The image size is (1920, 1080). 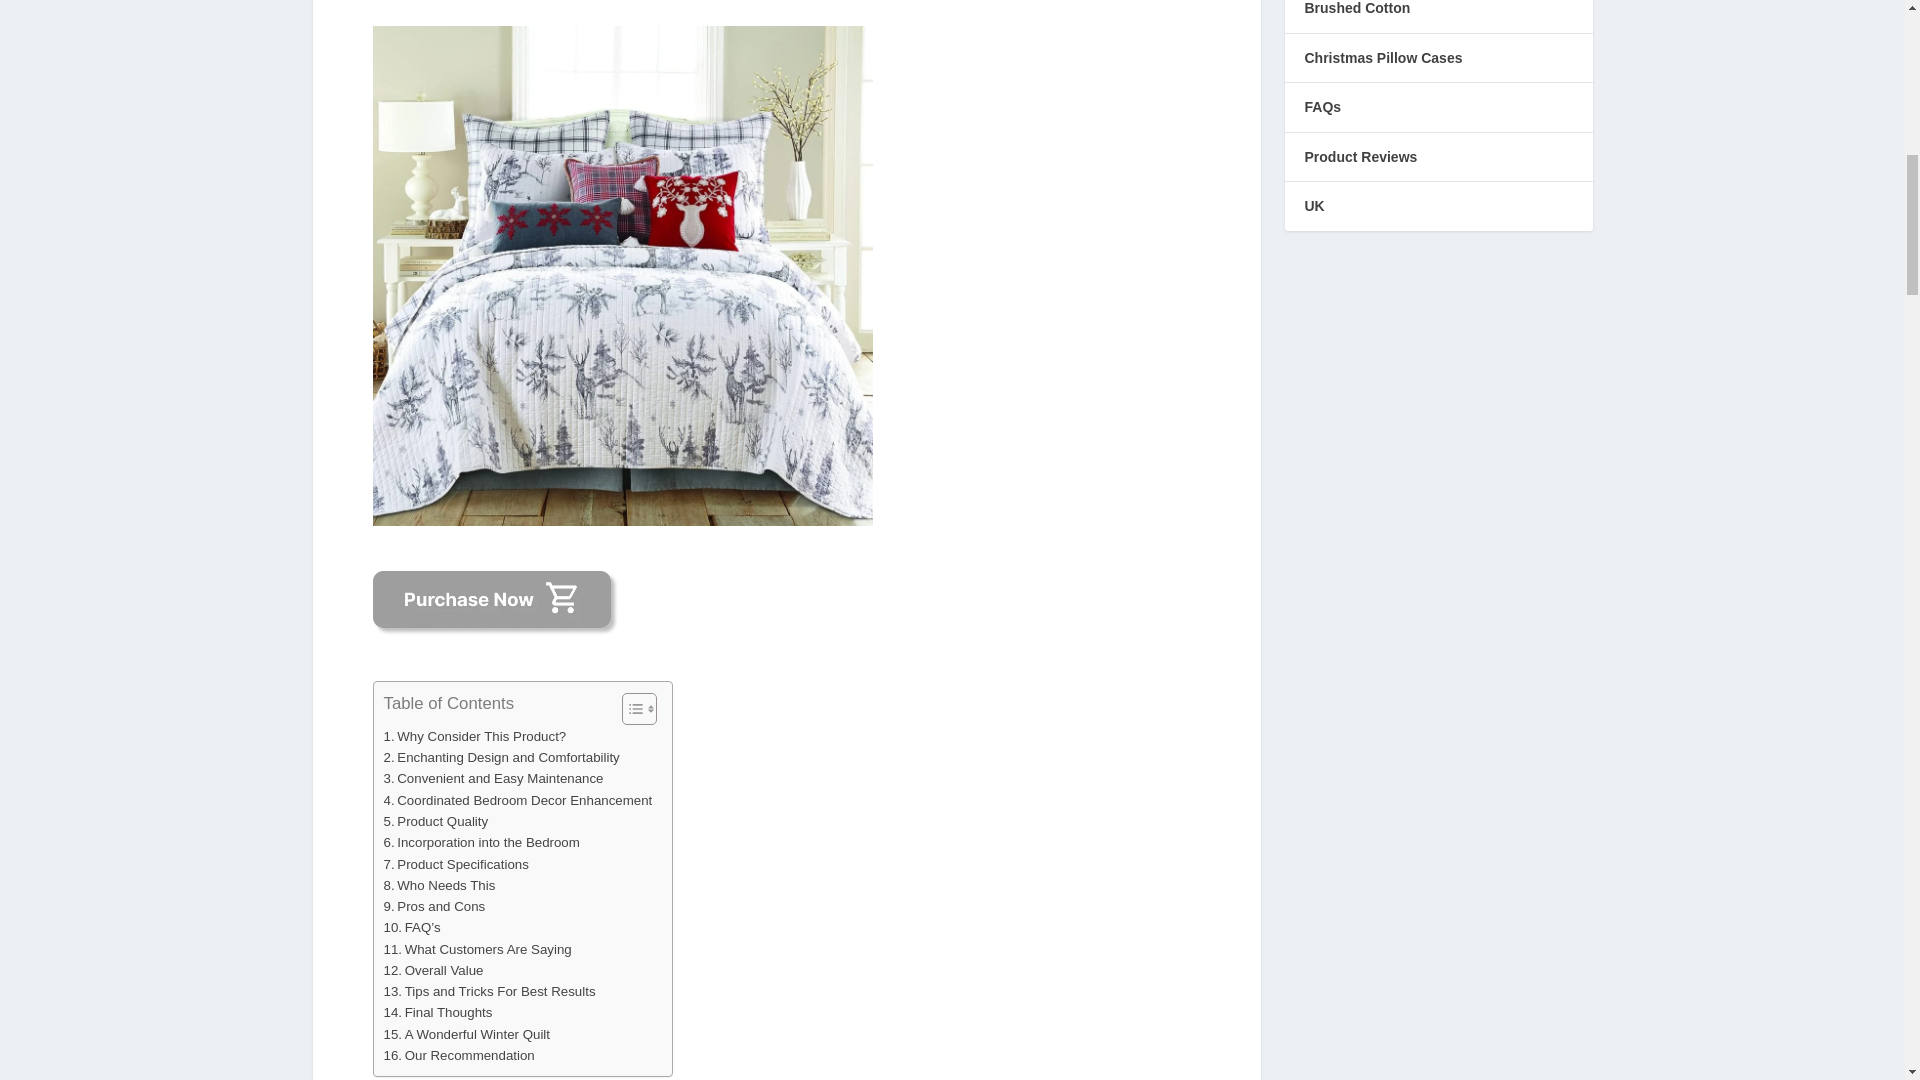 I want to click on Why Consider This Product?, so click(x=475, y=736).